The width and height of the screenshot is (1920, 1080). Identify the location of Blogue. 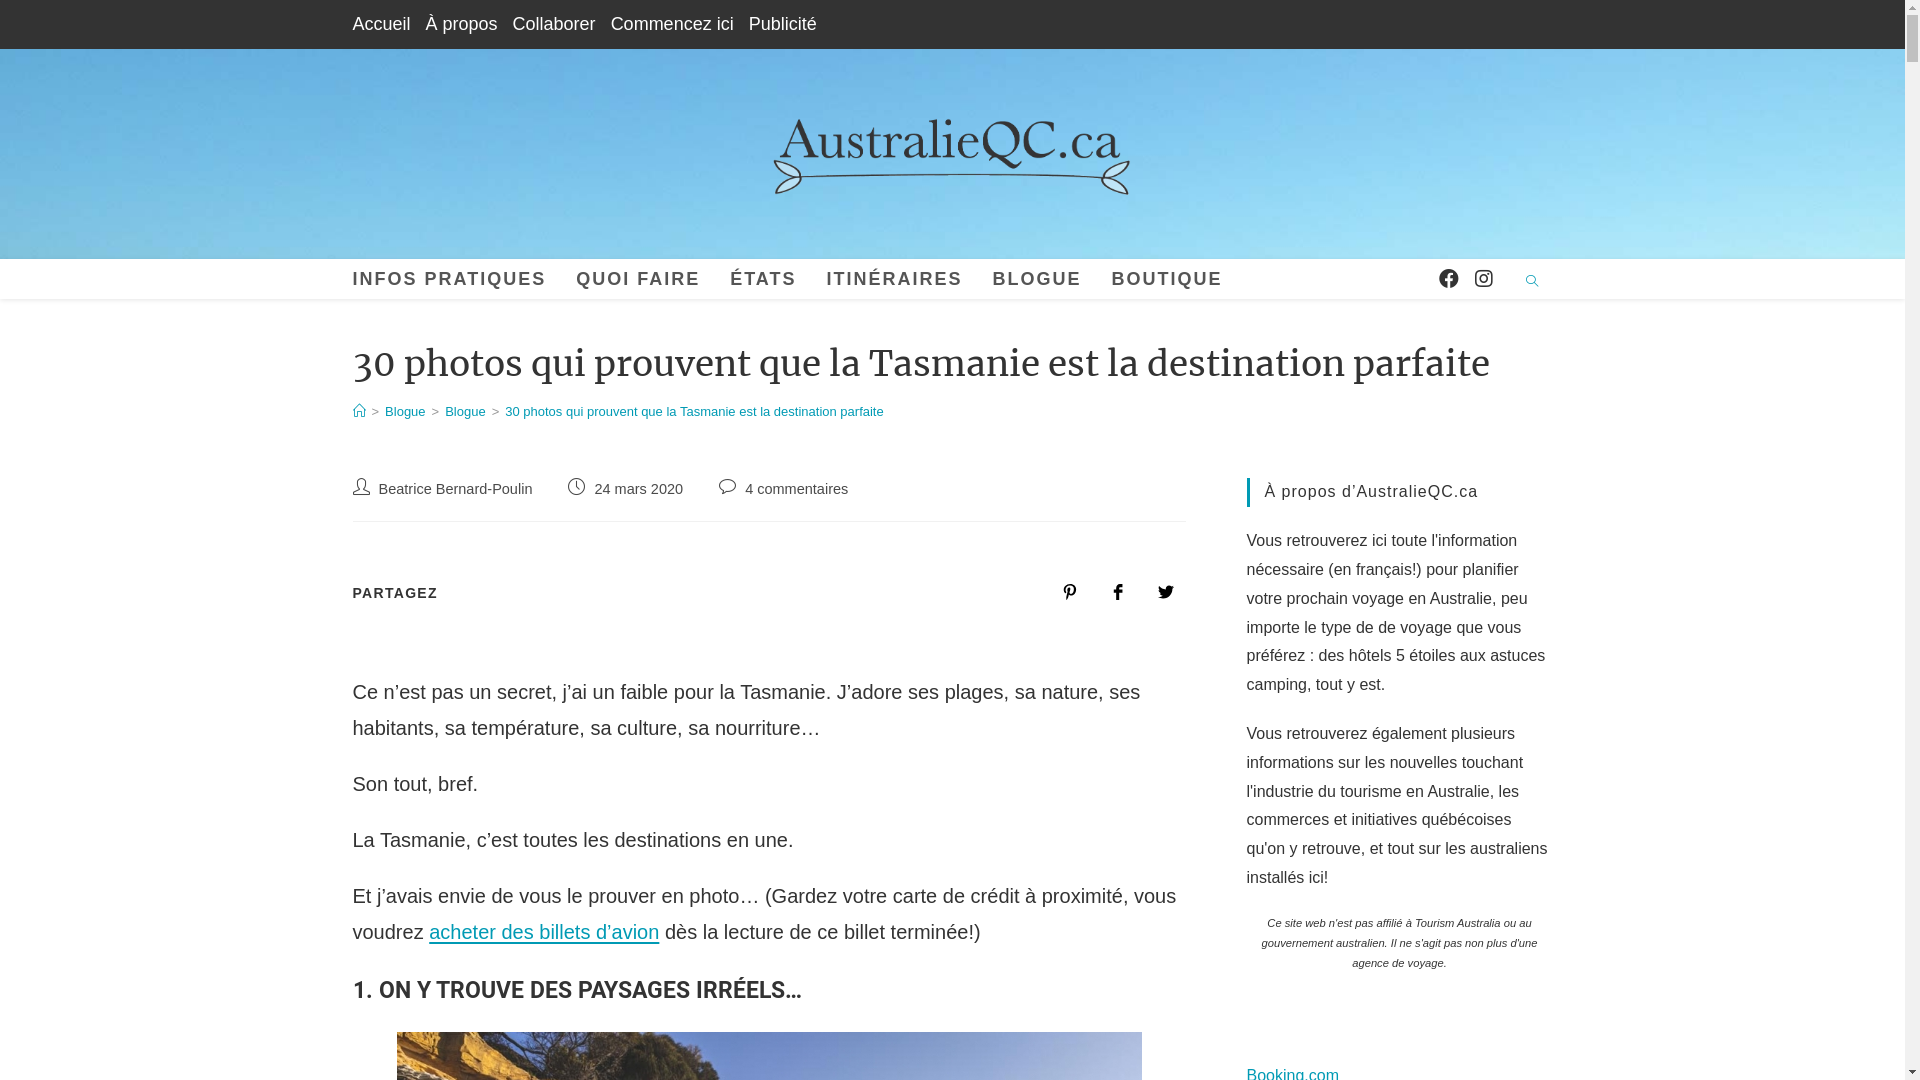
(405, 412).